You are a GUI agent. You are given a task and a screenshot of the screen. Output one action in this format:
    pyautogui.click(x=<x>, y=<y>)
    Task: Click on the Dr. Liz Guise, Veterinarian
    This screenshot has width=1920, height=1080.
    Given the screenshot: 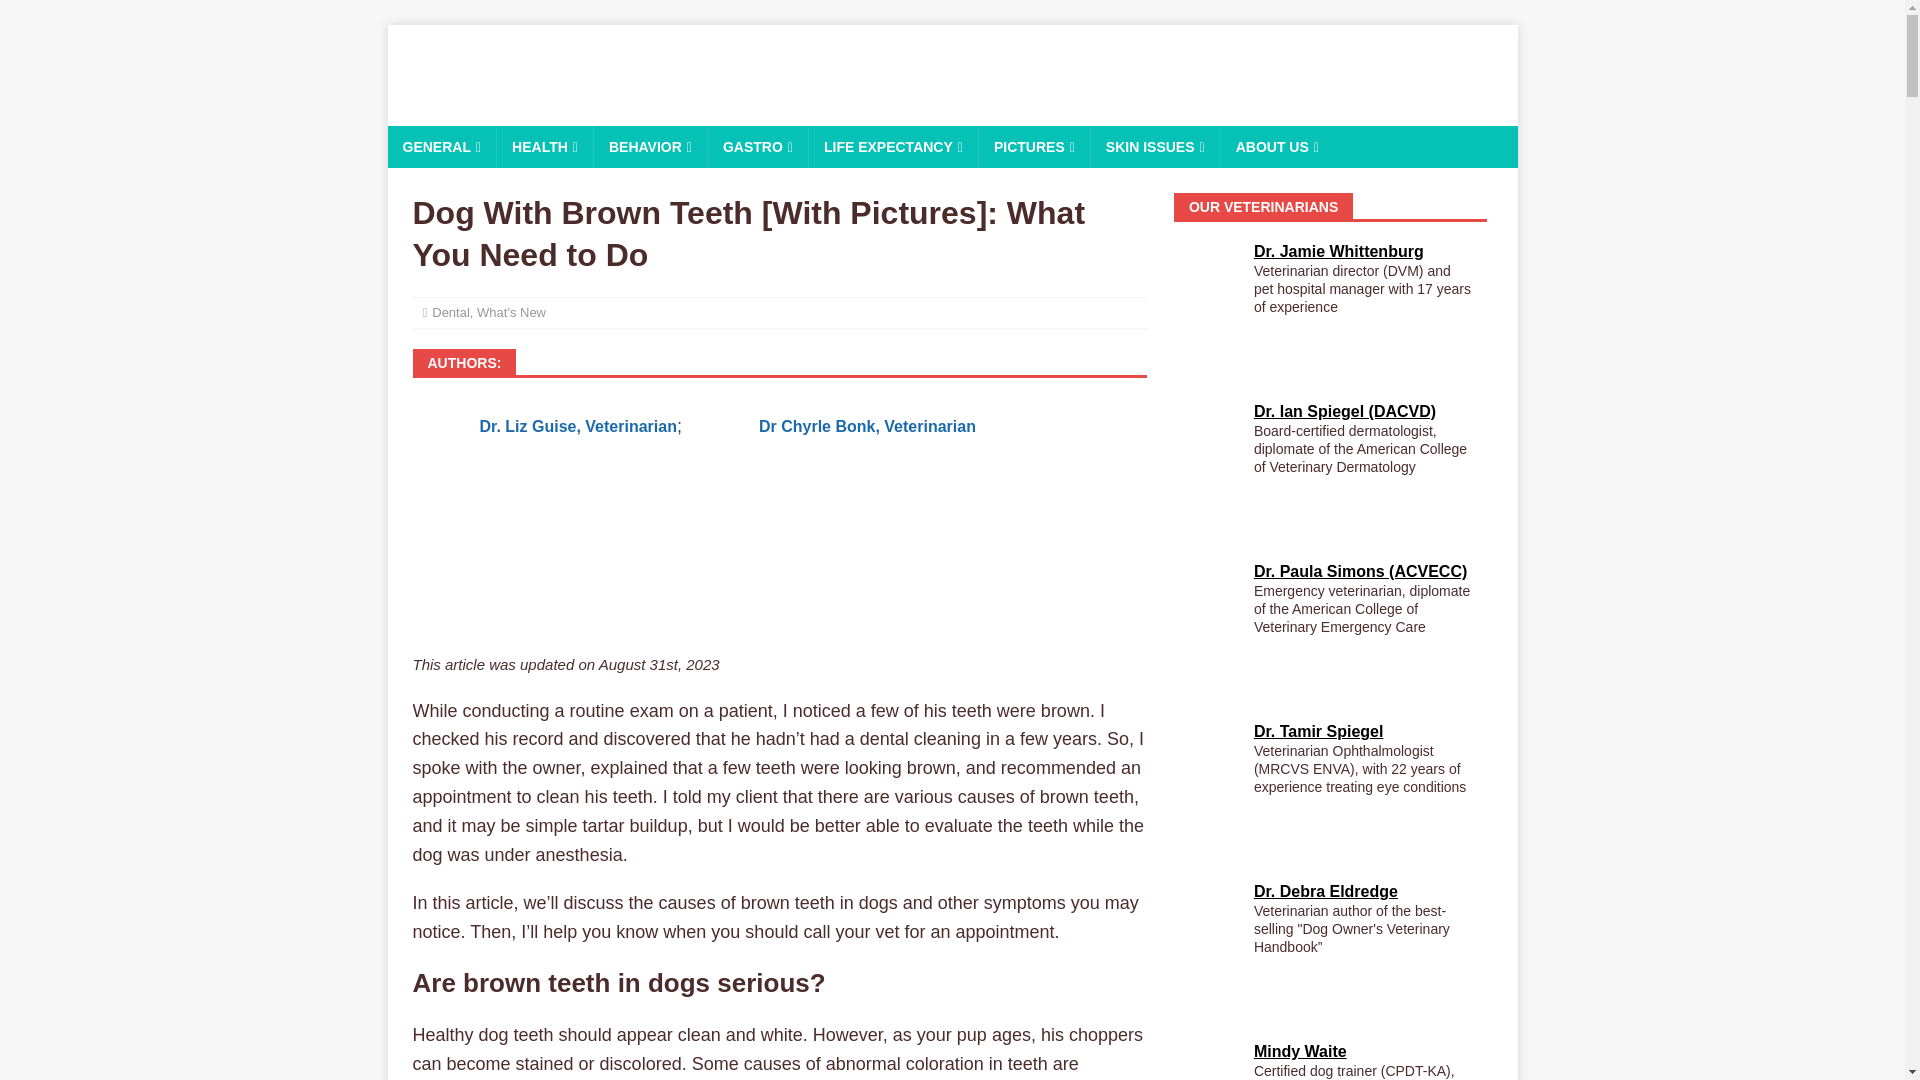 What is the action you would take?
    pyautogui.click(x=578, y=426)
    